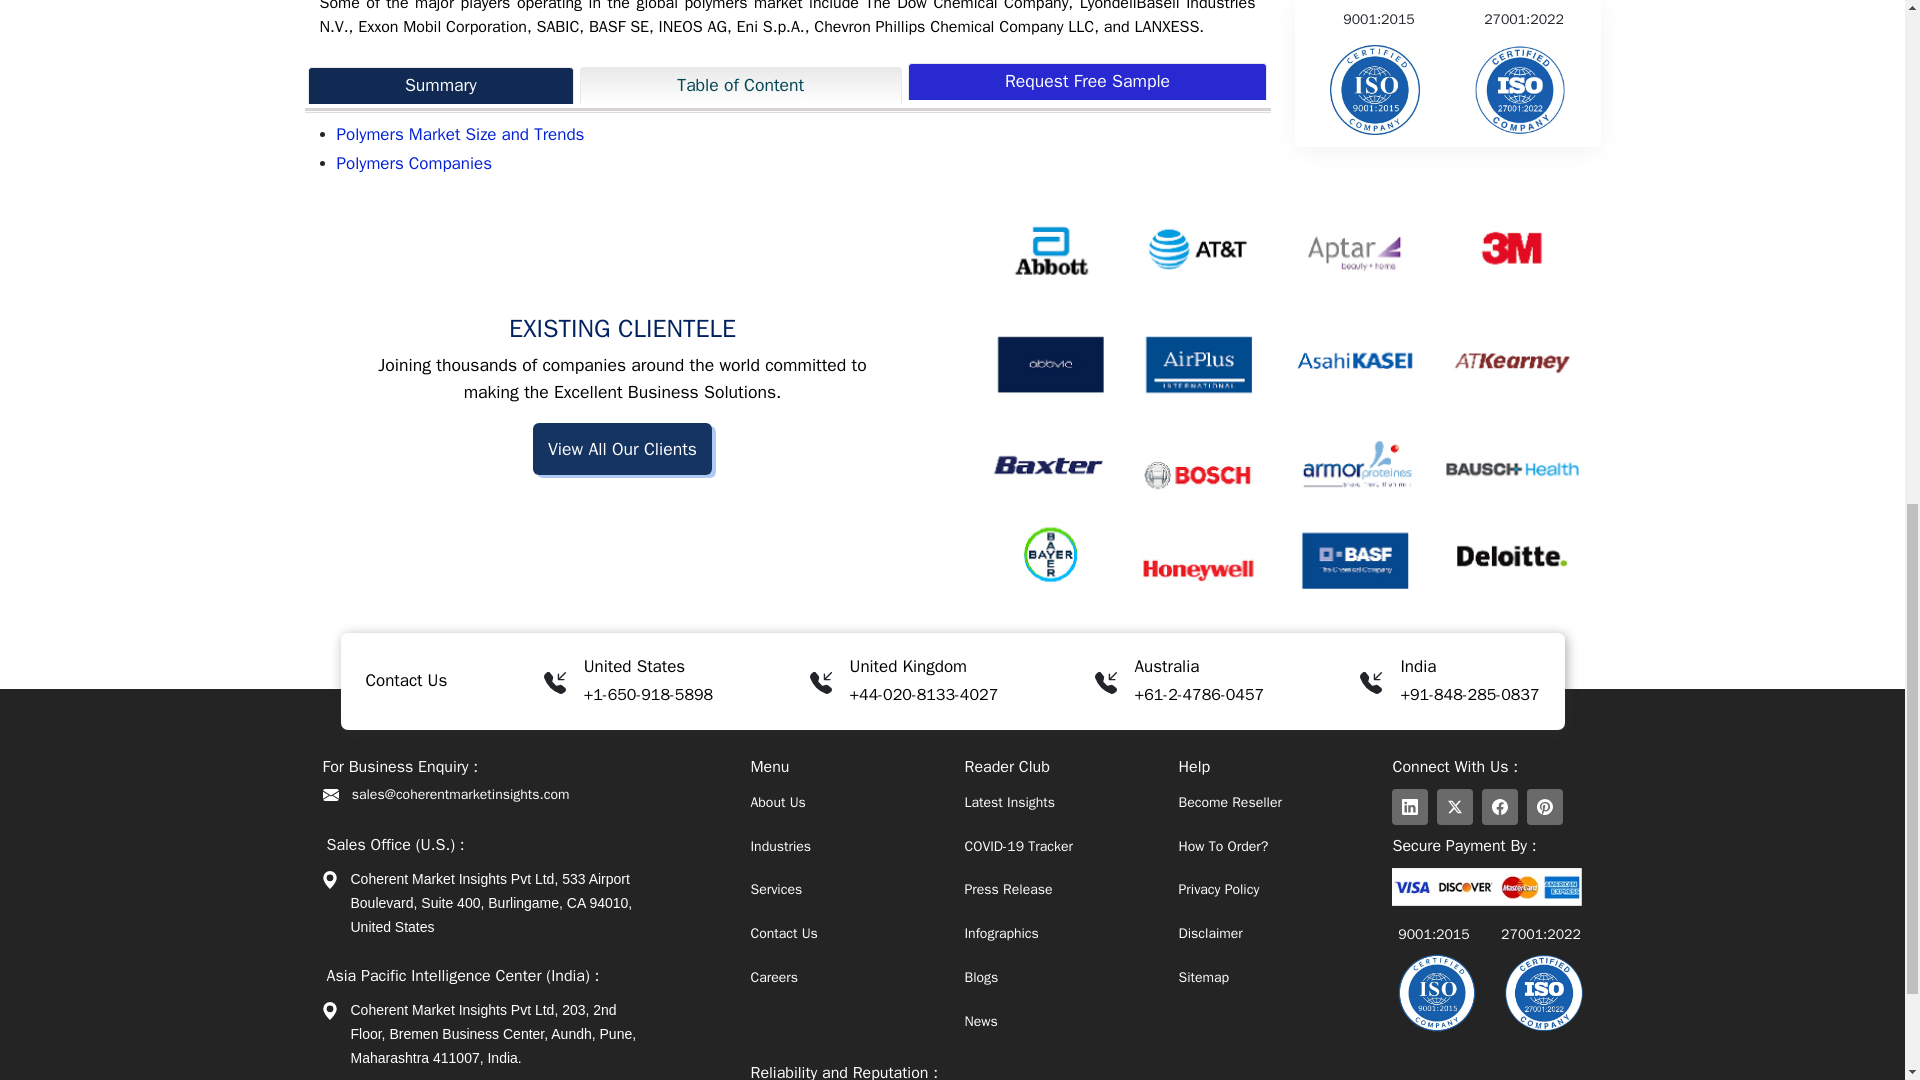 Image resolution: width=1920 pixels, height=1080 pixels. Describe the element at coordinates (648, 694) in the screenshot. I see `Call Us` at that location.